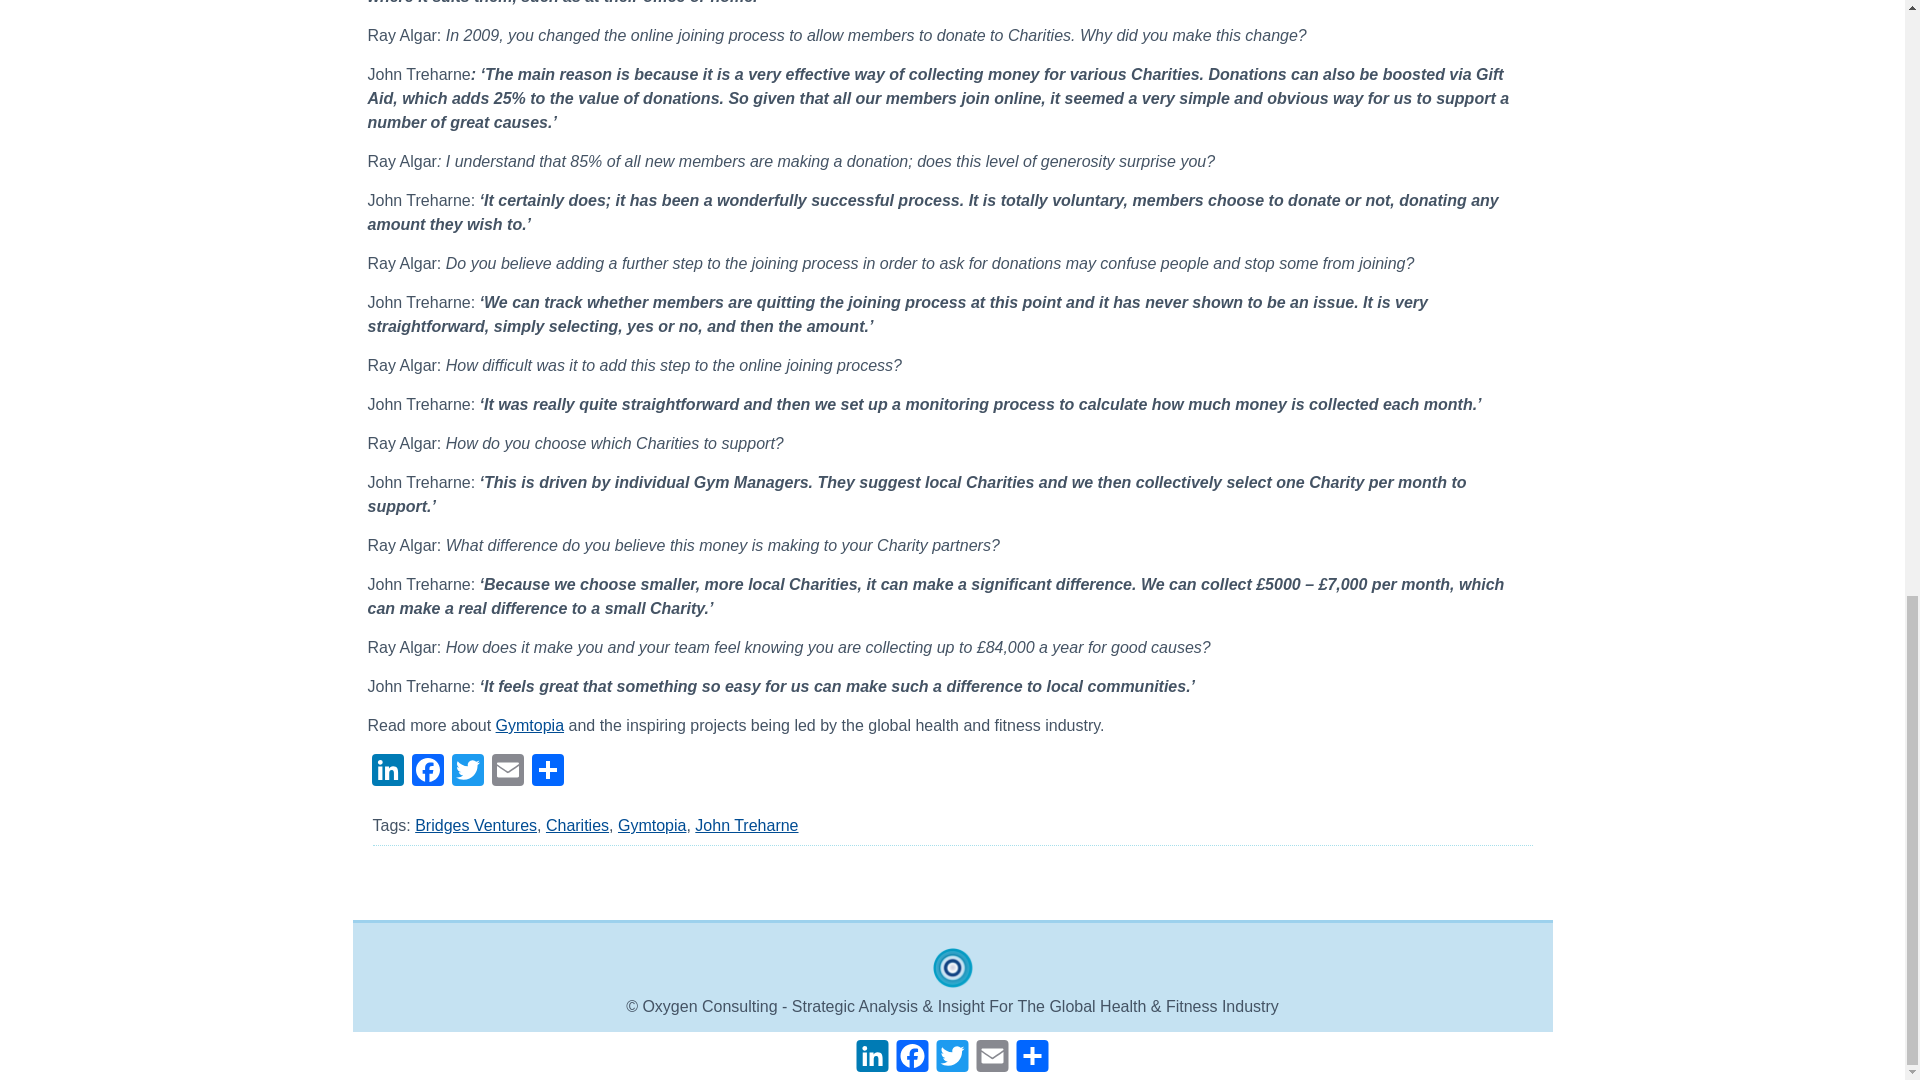 Image resolution: width=1920 pixels, height=1080 pixels. I want to click on Bridges Ventures, so click(476, 824).